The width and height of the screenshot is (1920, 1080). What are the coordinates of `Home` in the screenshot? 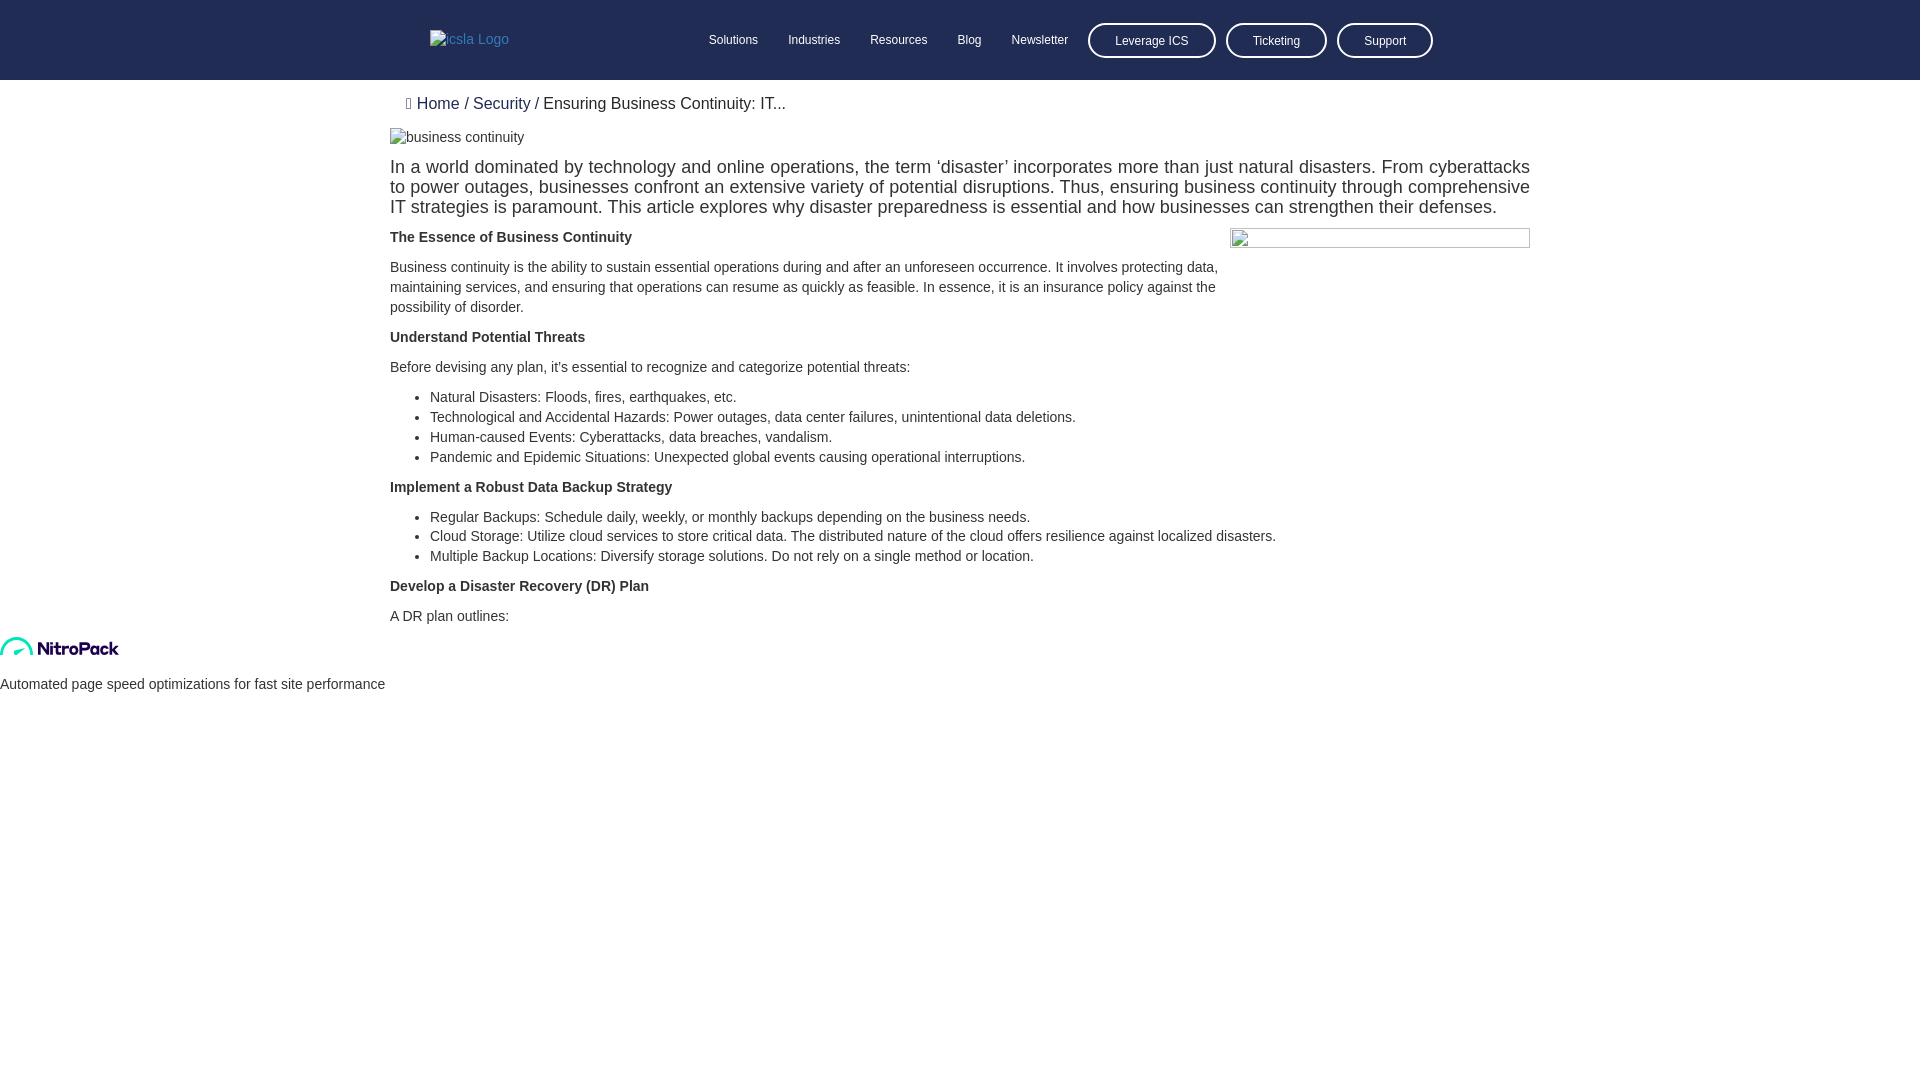 It's located at (432, 104).